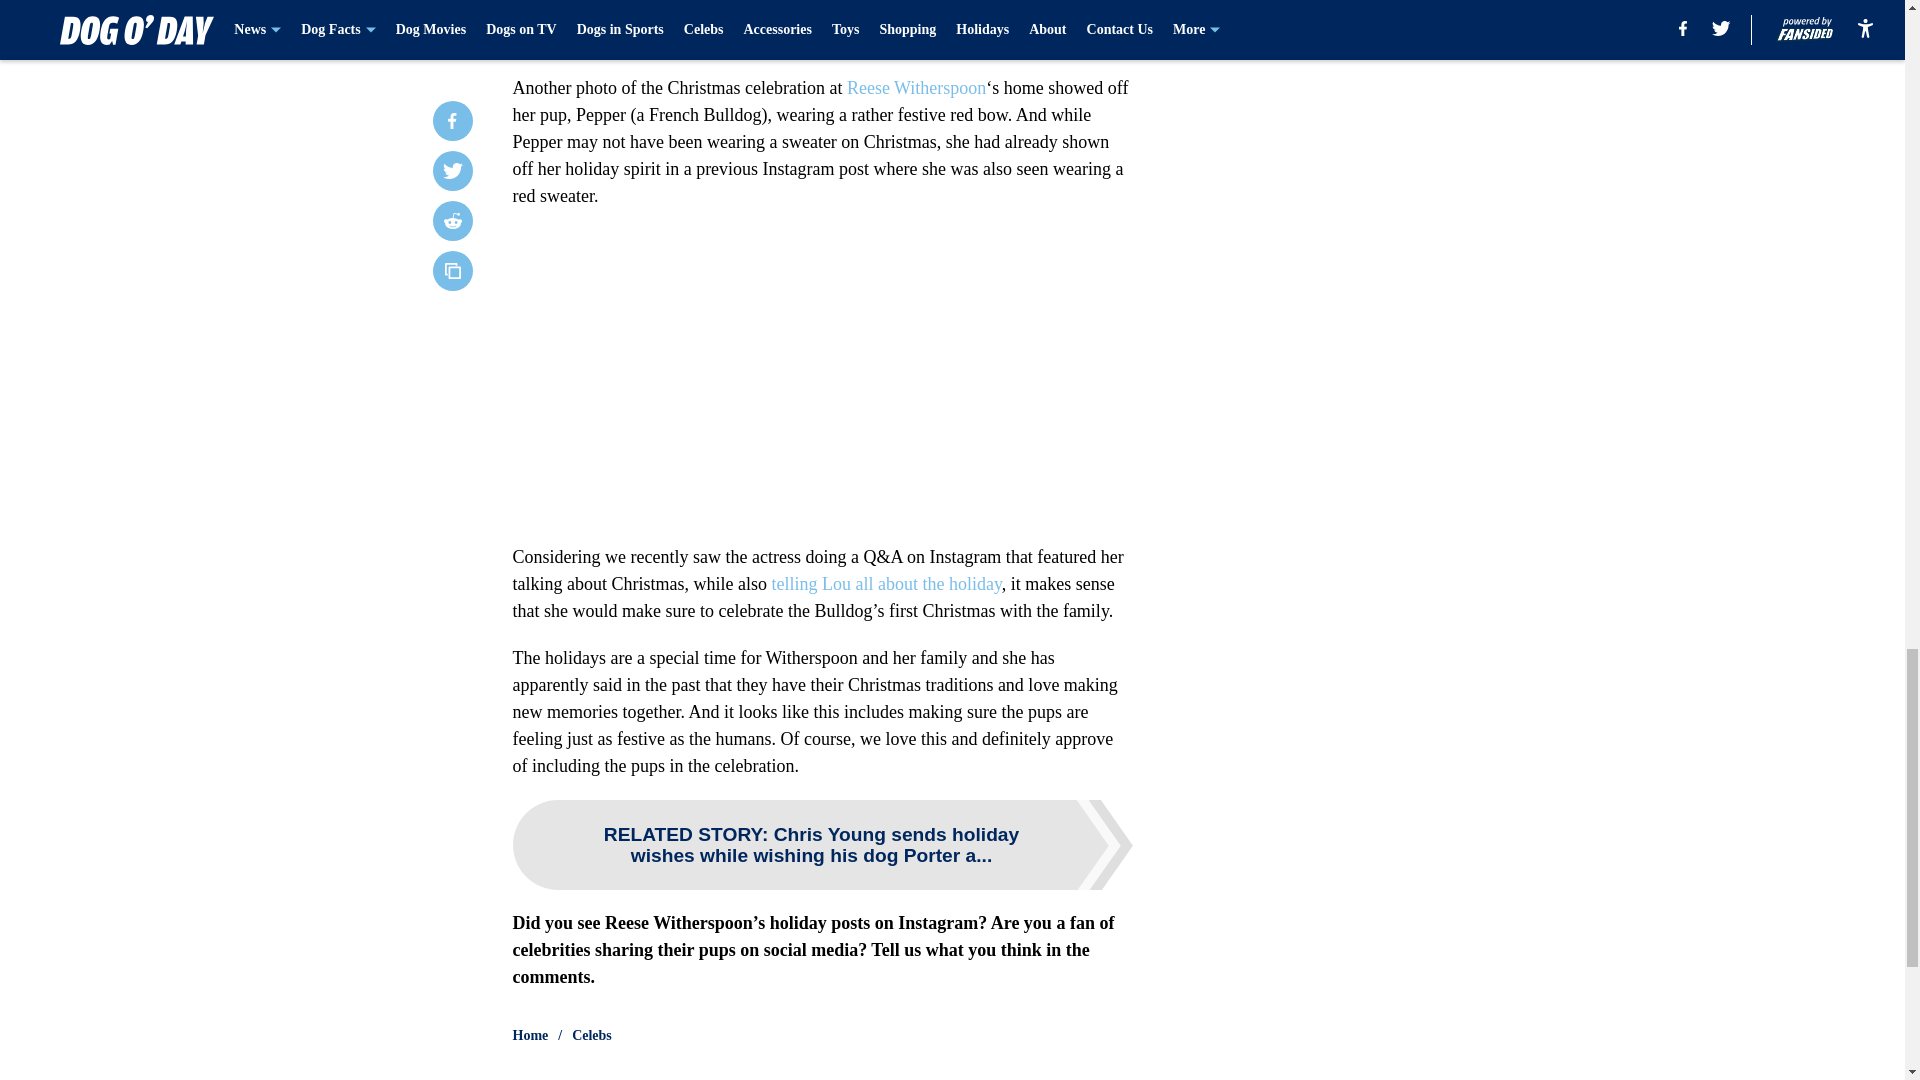  Describe the element at coordinates (530, 1036) in the screenshot. I see `Home` at that location.